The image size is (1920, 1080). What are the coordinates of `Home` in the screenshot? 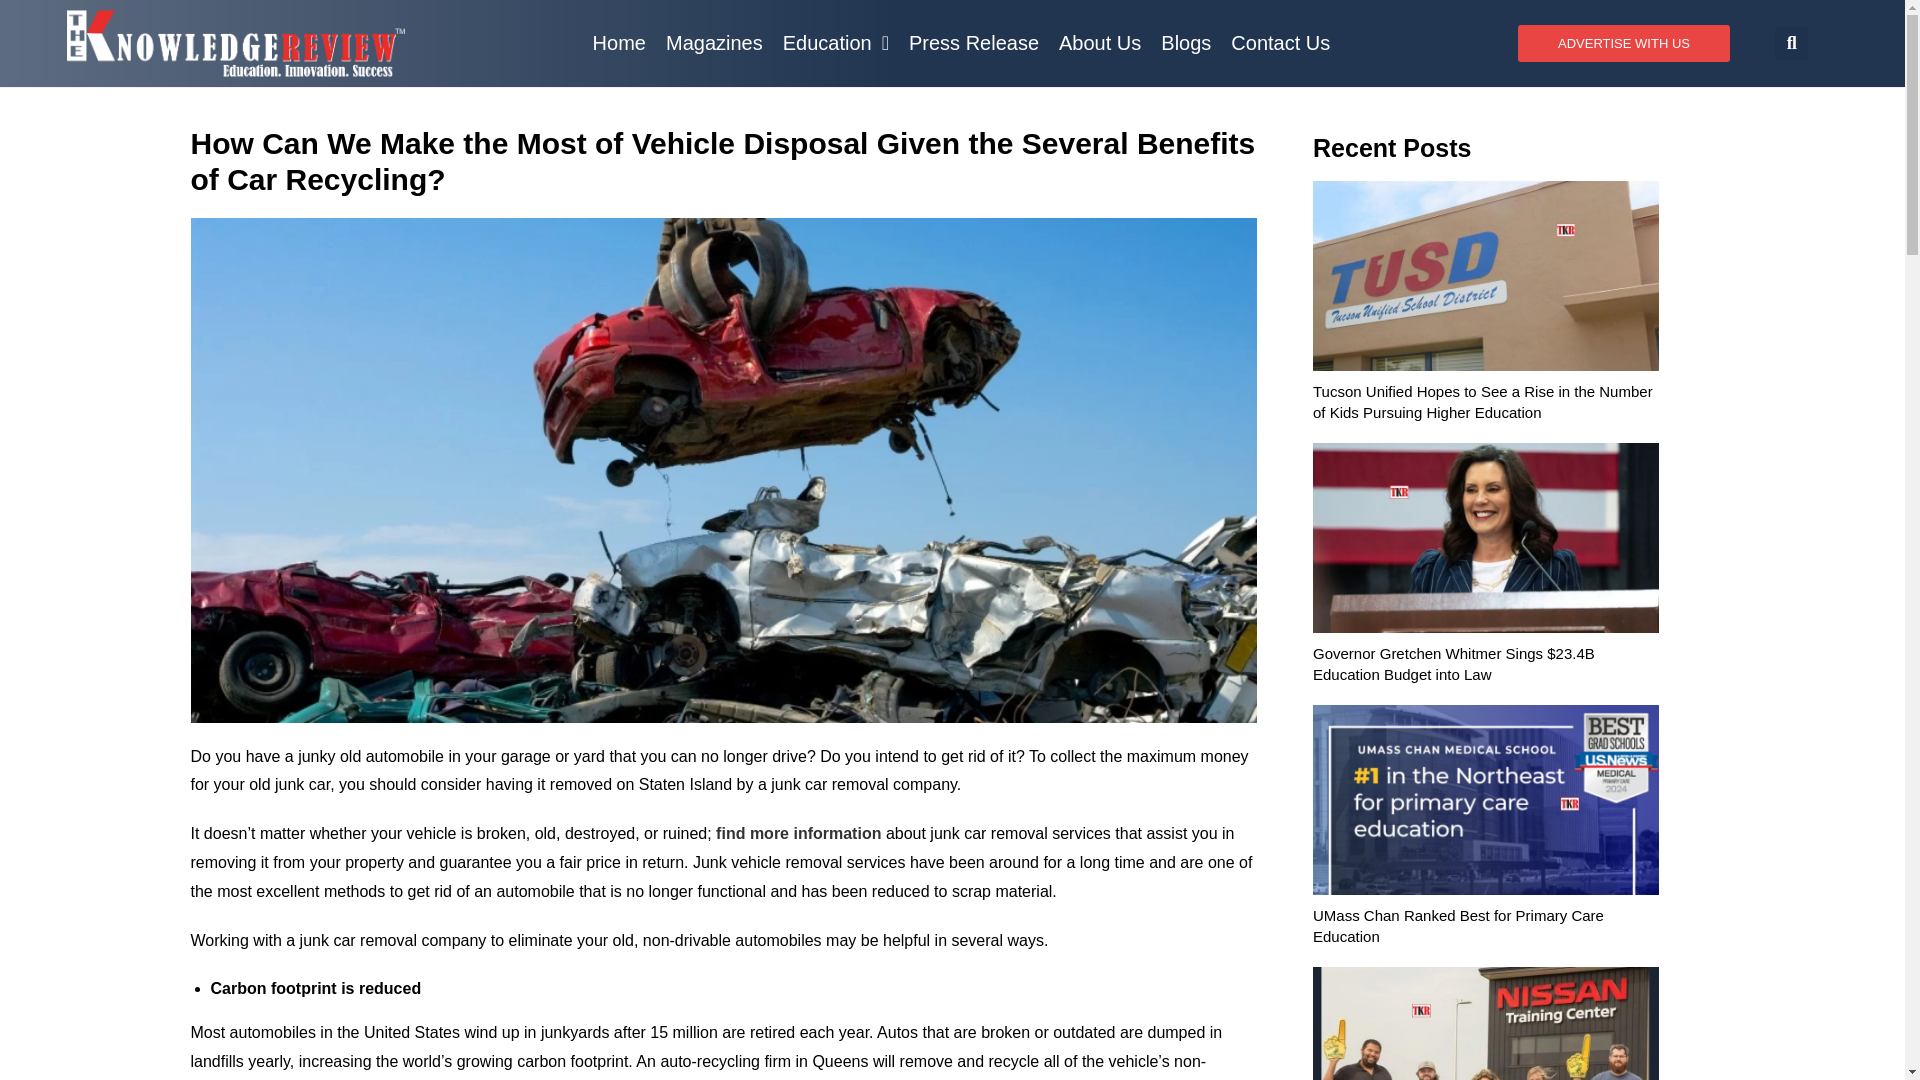 It's located at (620, 42).